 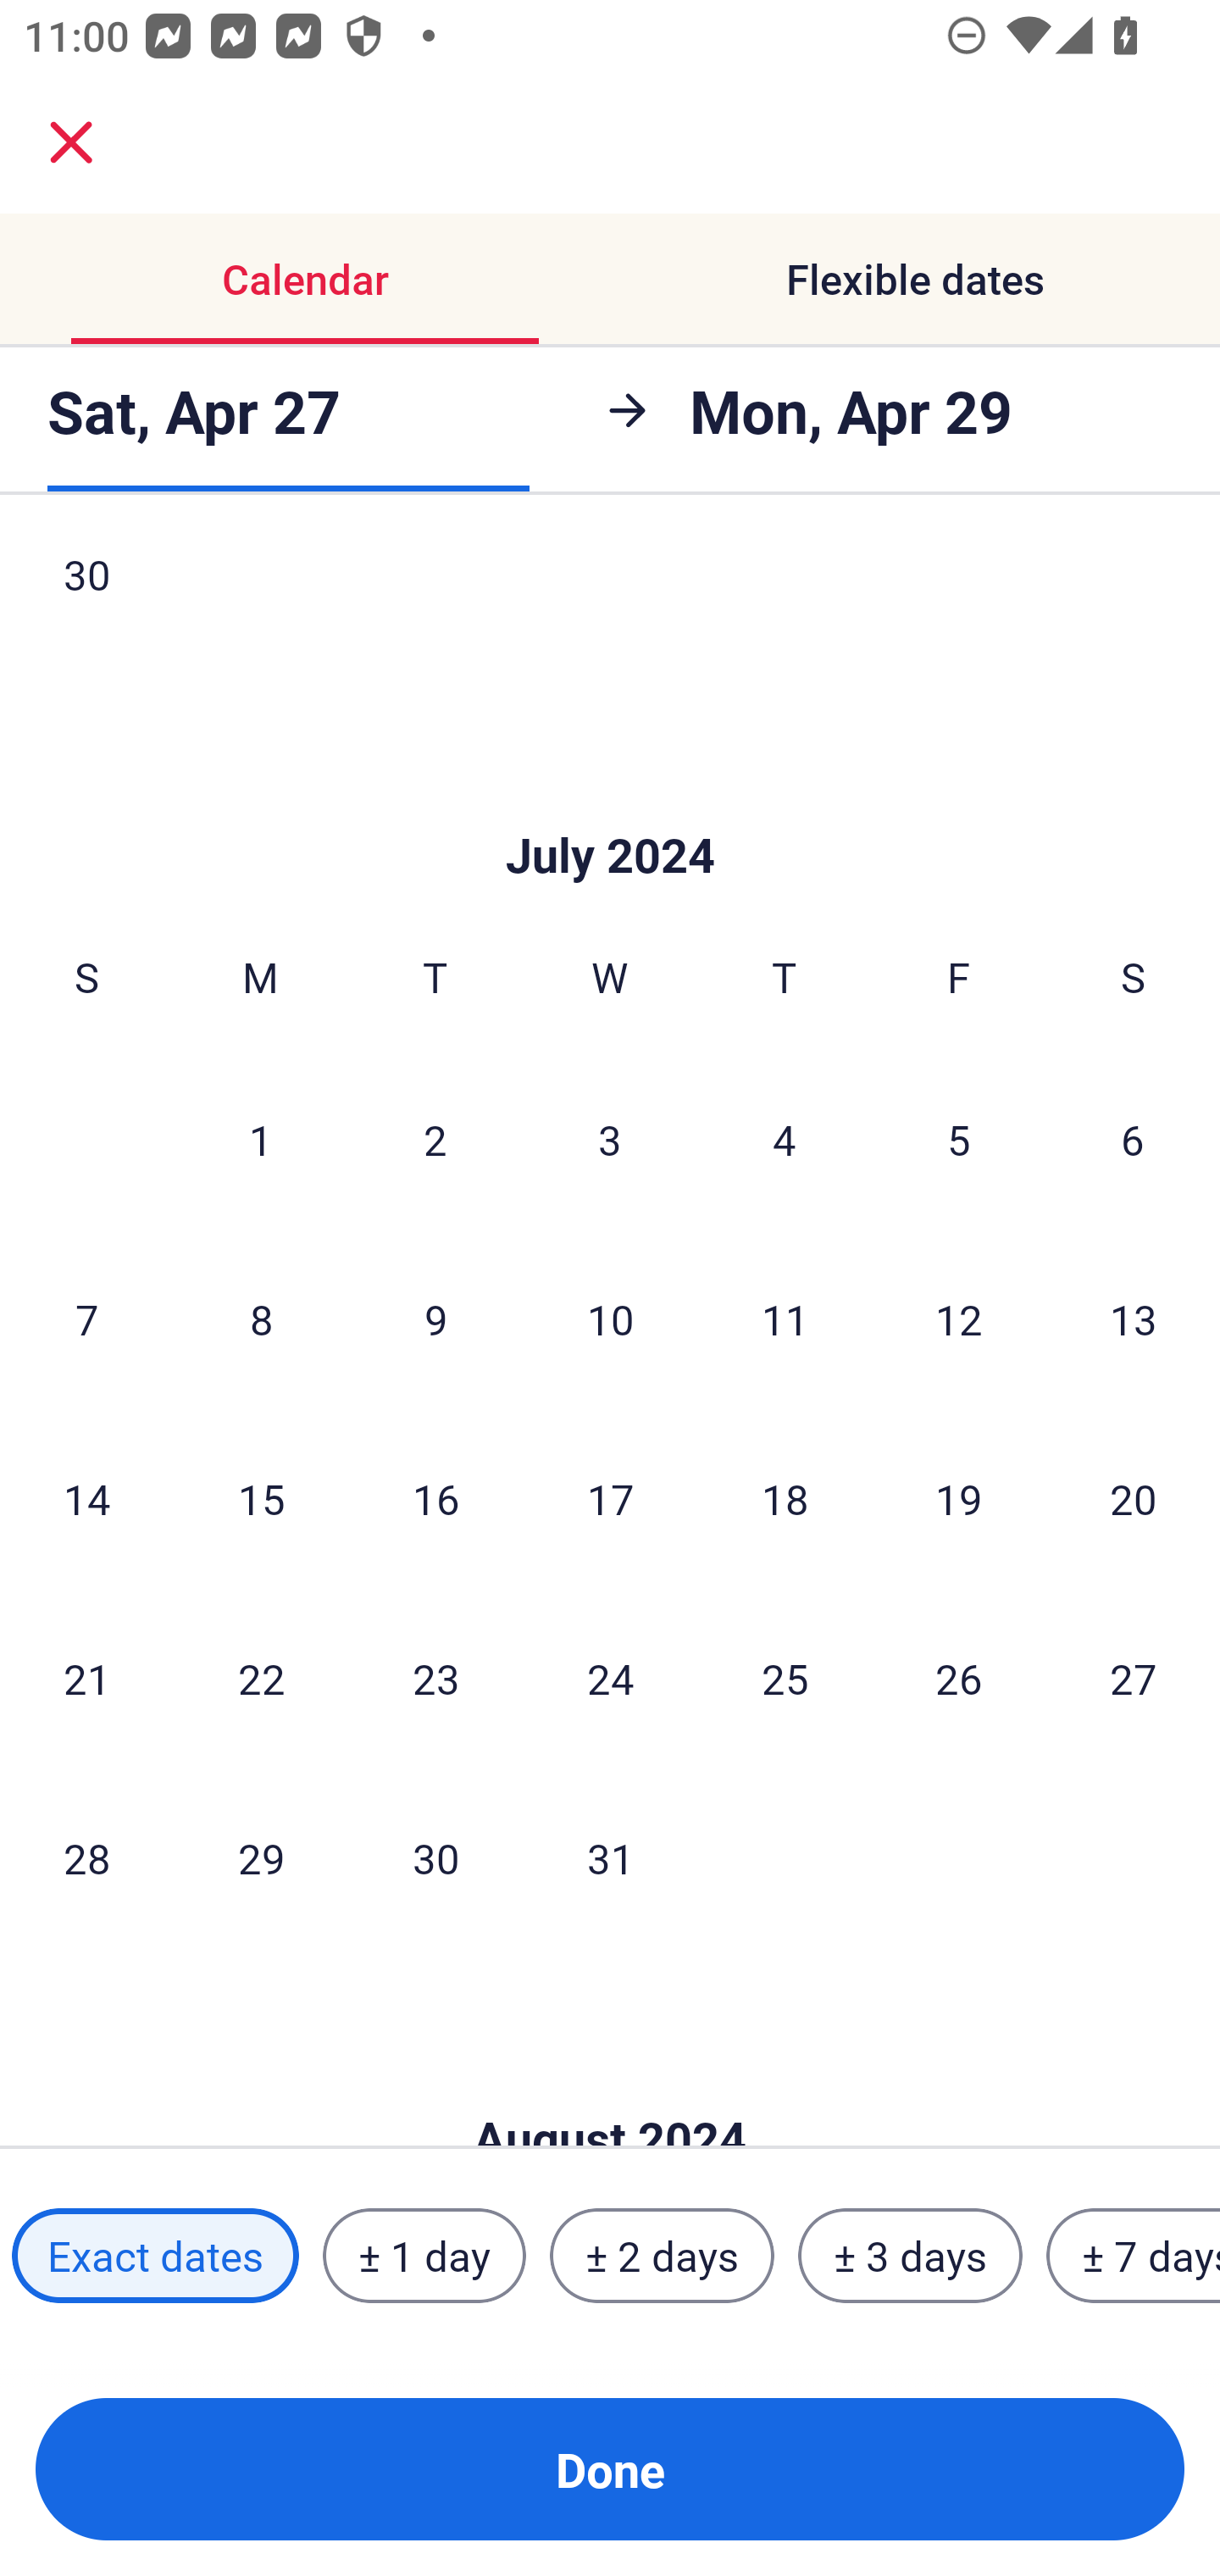 What do you see at coordinates (261, 1858) in the screenshot?
I see `29 Monday, July 29, 2024` at bounding box center [261, 1858].